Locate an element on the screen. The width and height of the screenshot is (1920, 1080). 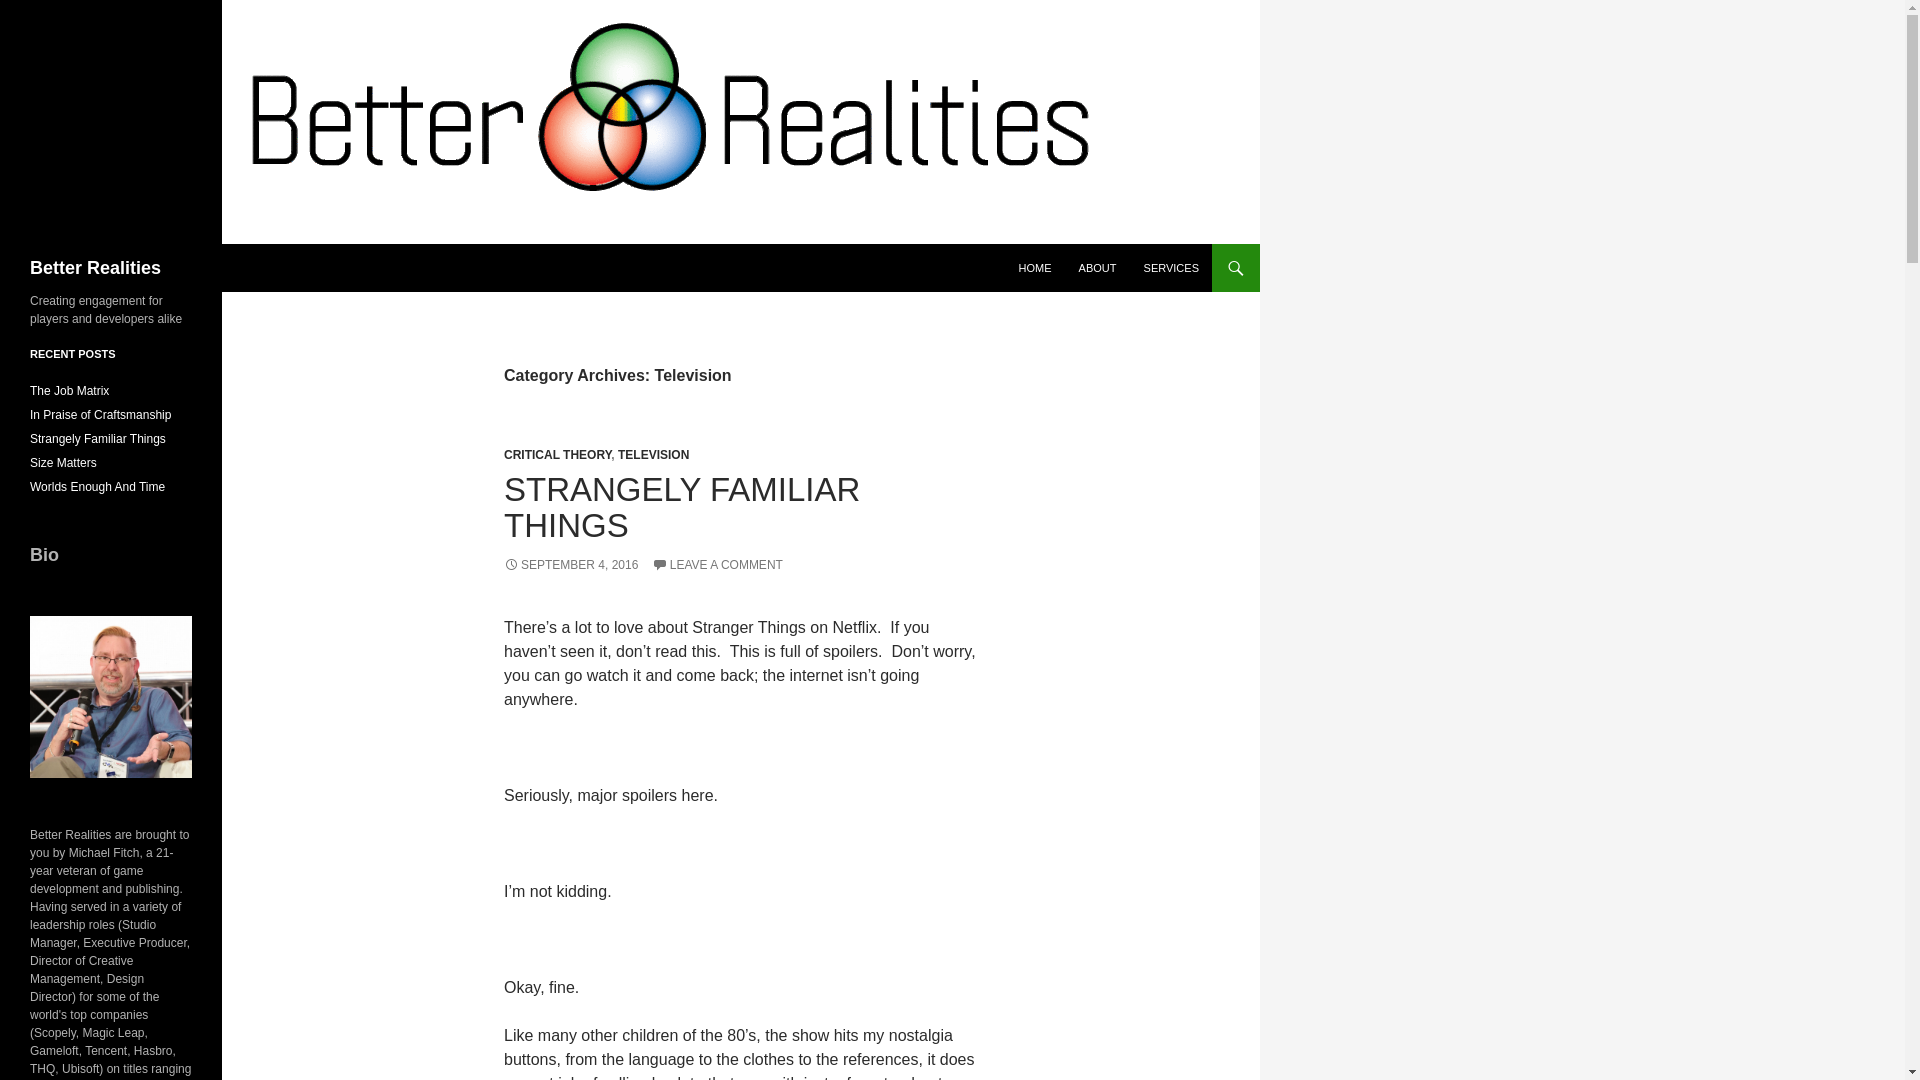
The Job Matrix is located at coordinates (70, 391).